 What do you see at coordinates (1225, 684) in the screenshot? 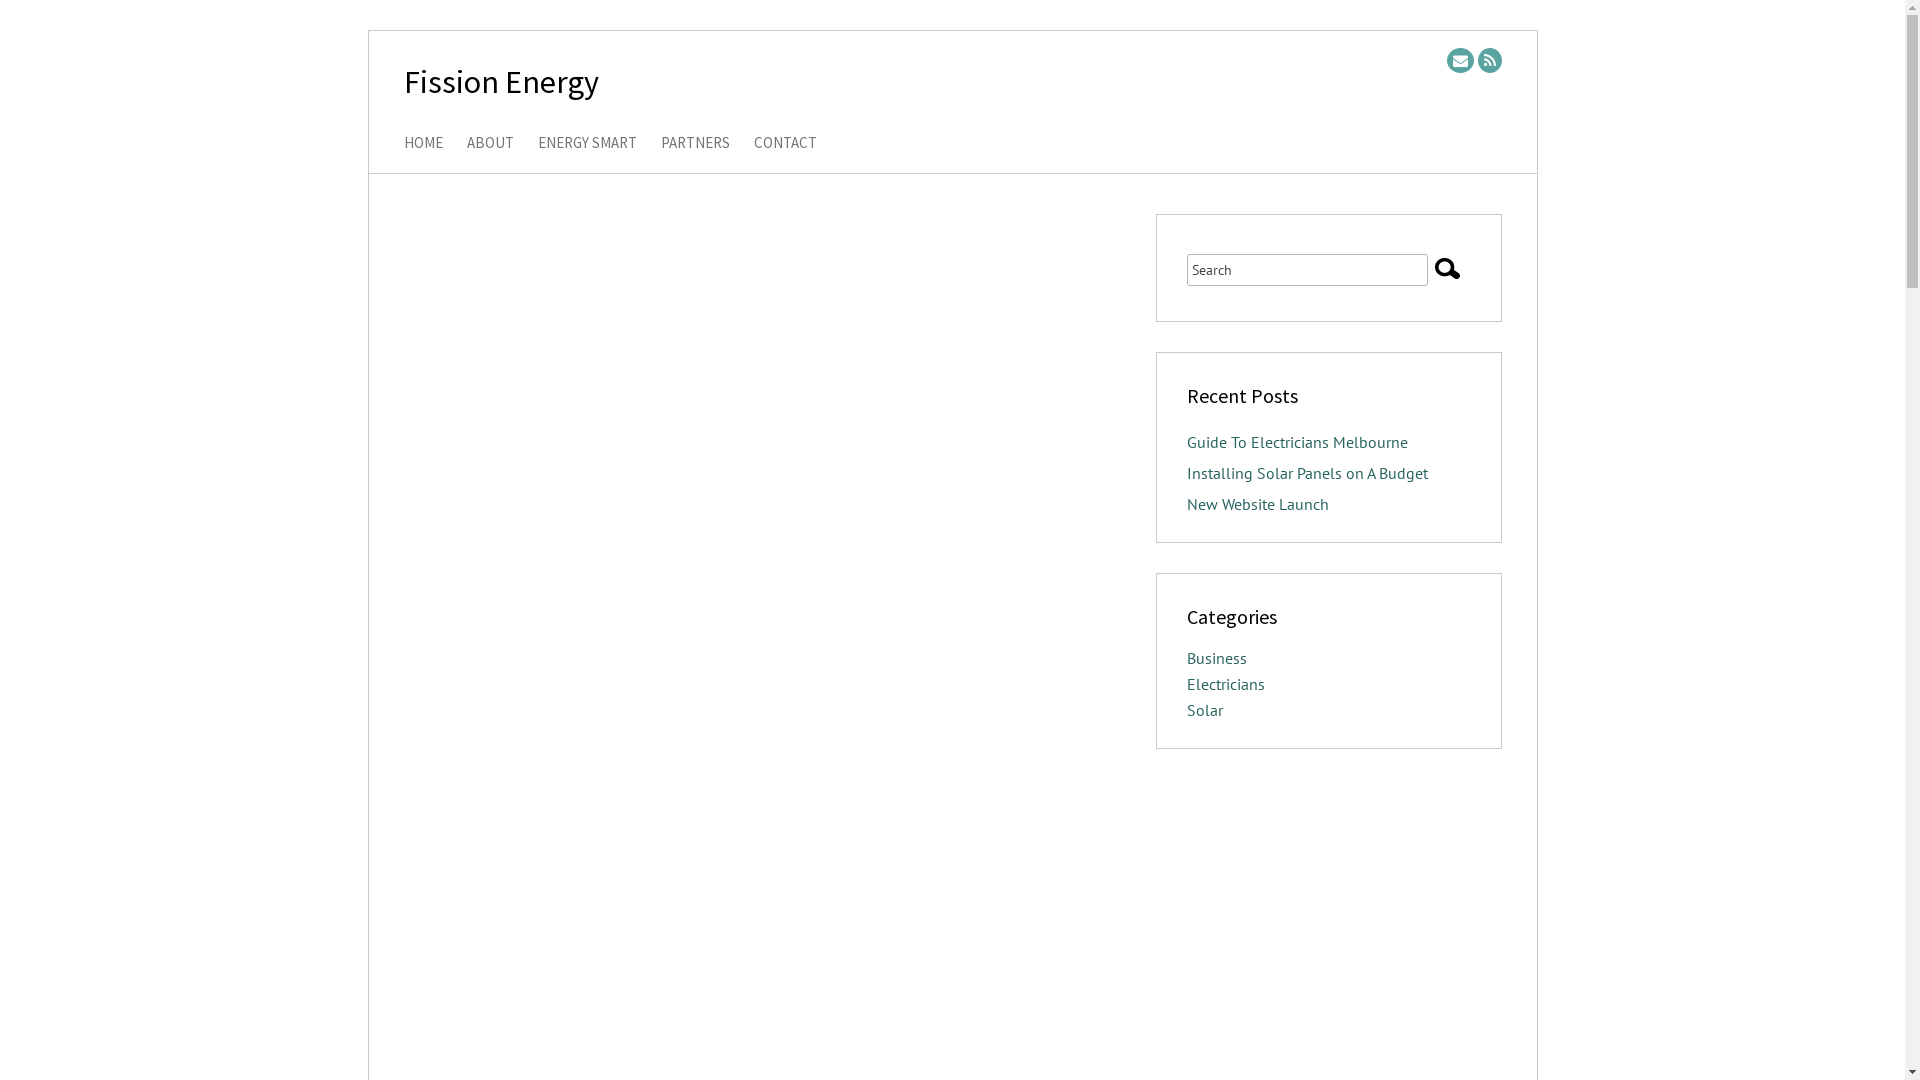
I see `Electricians` at bounding box center [1225, 684].